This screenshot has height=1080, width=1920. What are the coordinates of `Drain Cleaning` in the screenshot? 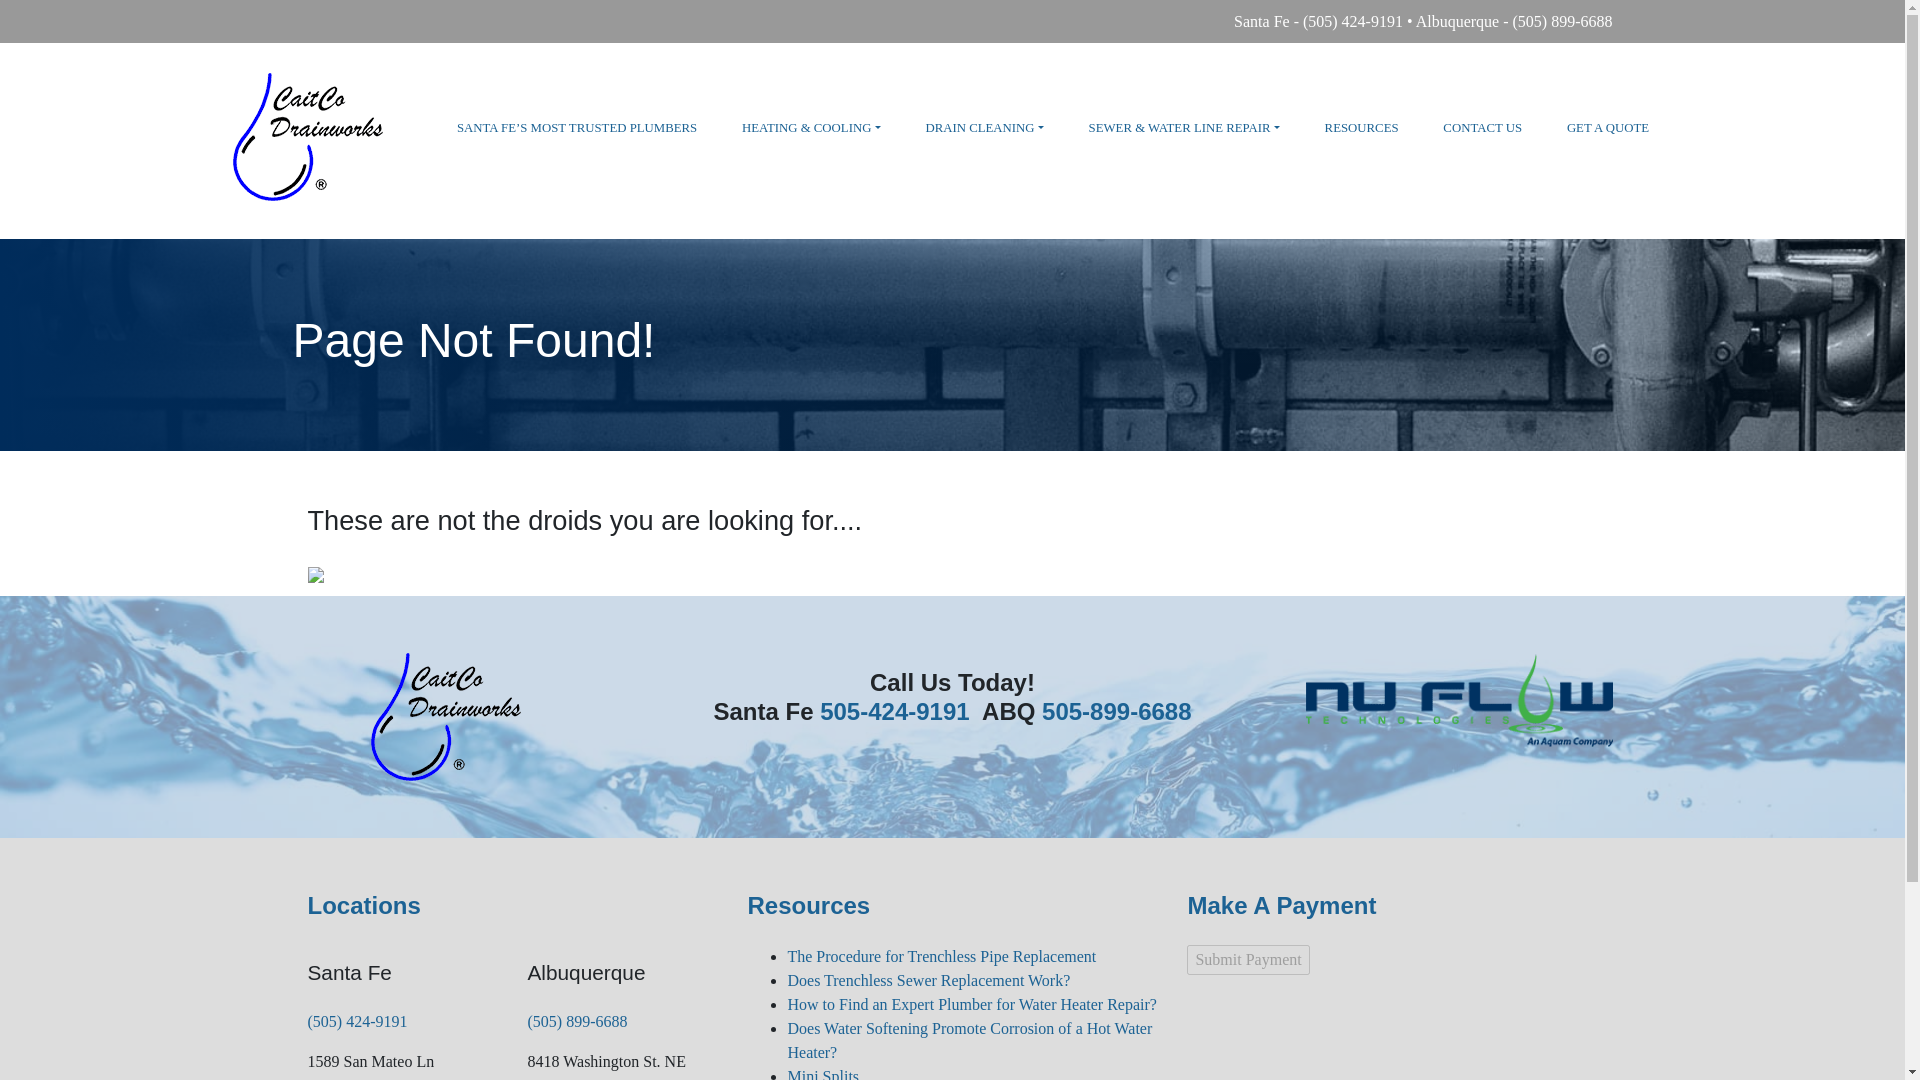 It's located at (984, 128).